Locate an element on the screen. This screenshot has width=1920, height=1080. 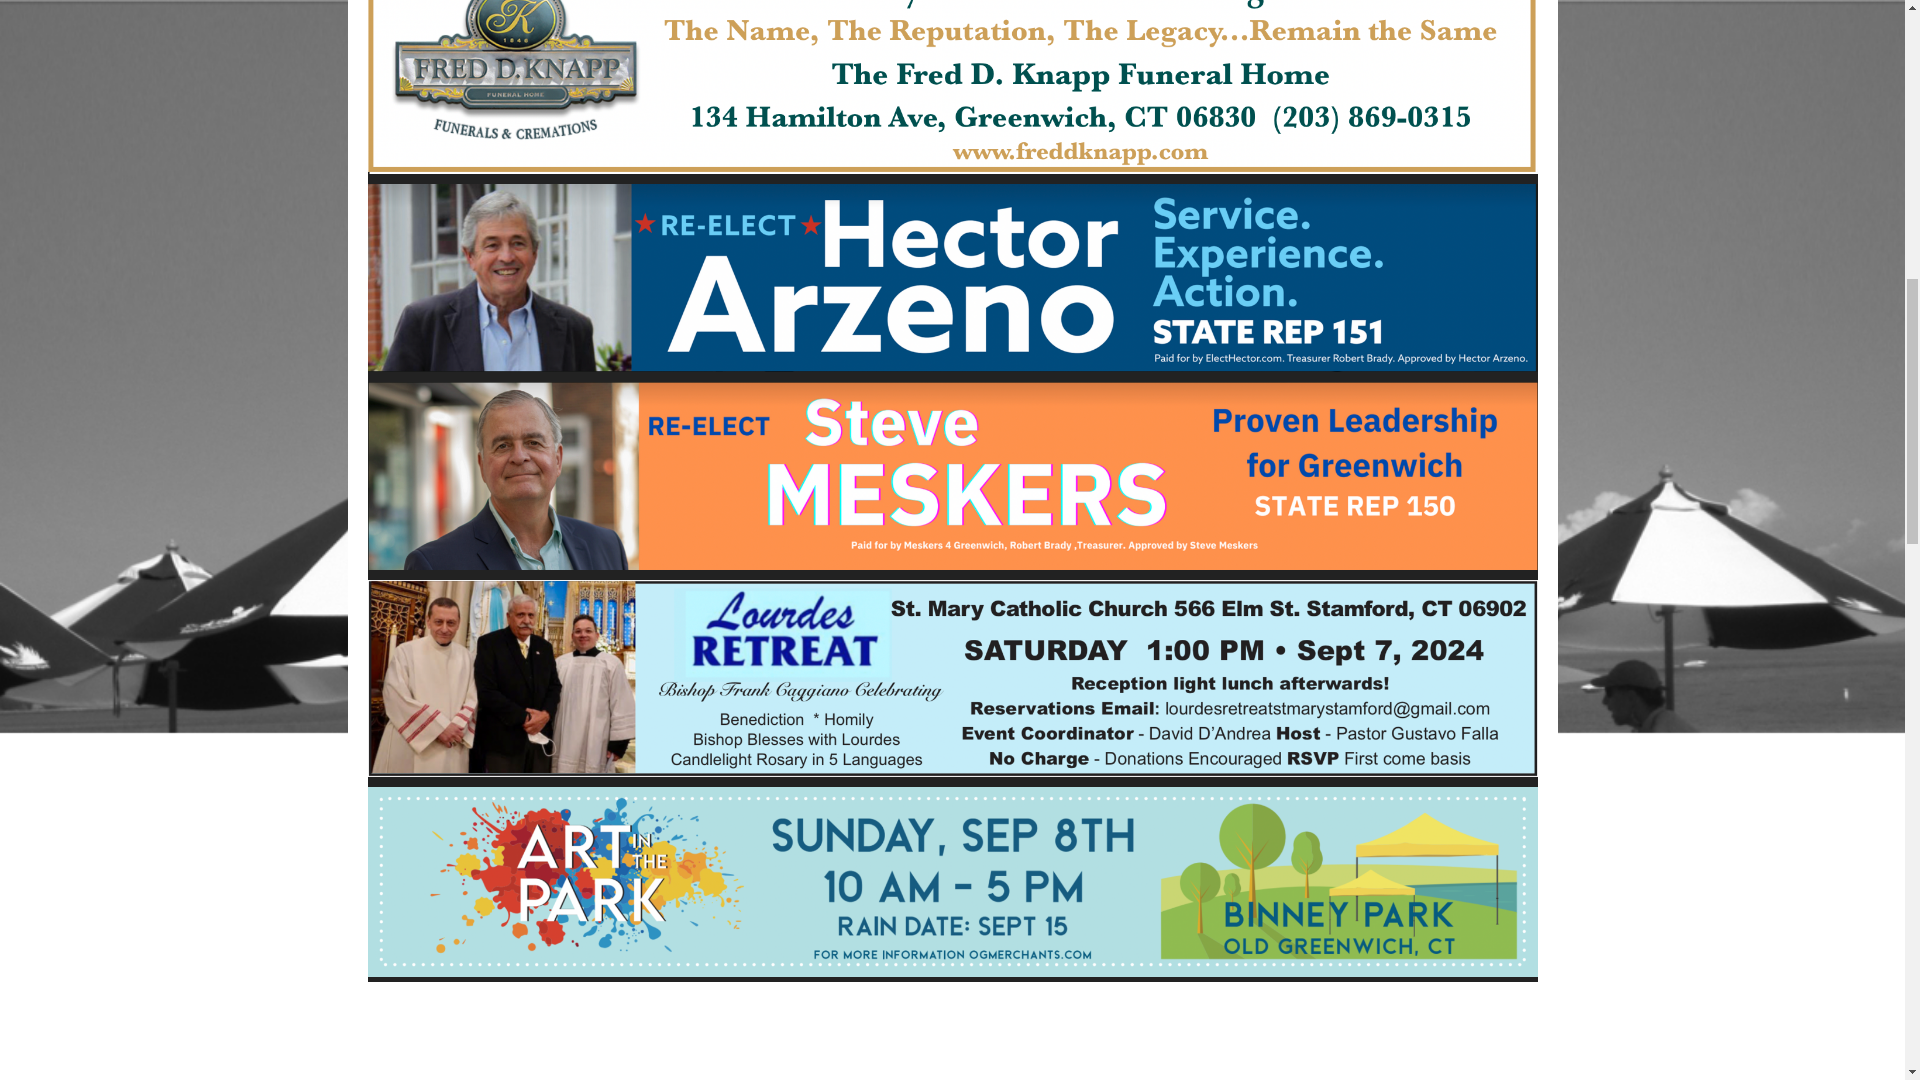
Fred D Knapp Funeral Home is located at coordinates (952, 90).